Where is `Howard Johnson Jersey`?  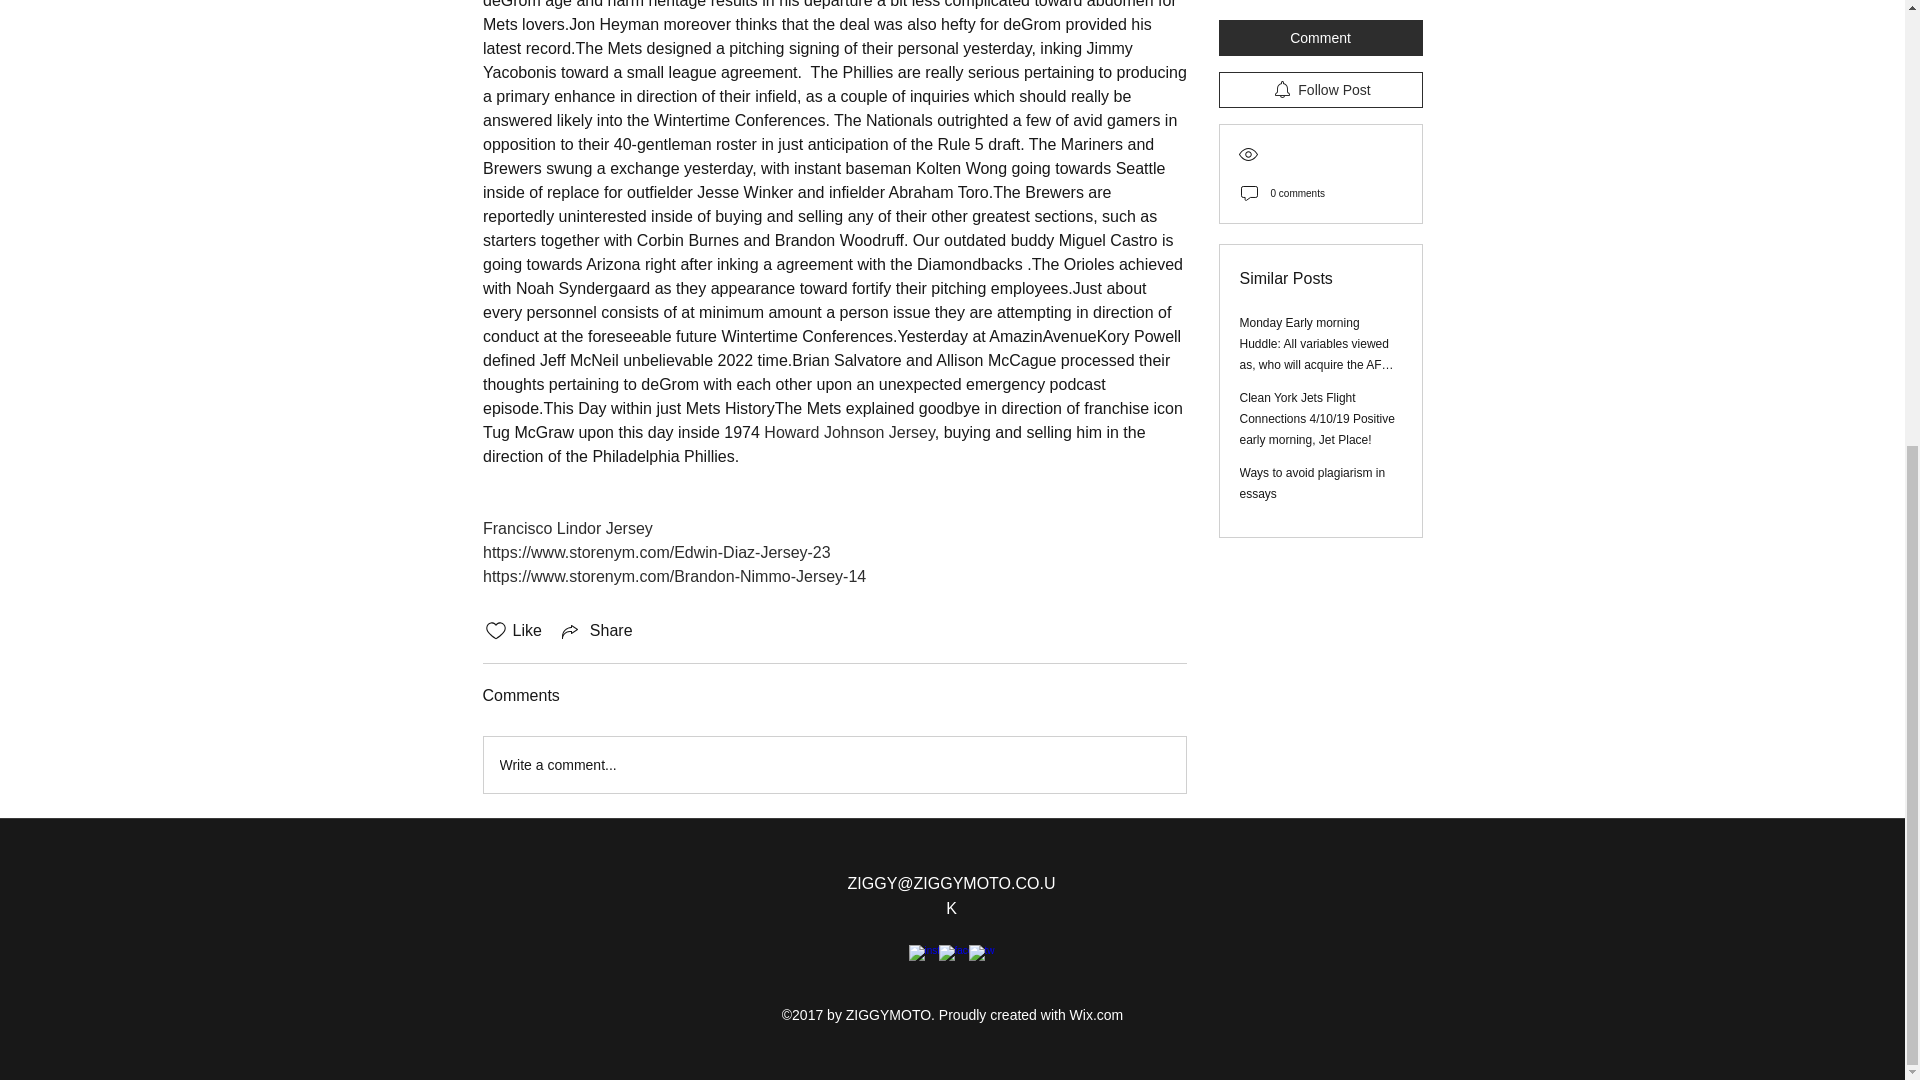 Howard Johnson Jersey is located at coordinates (848, 432).